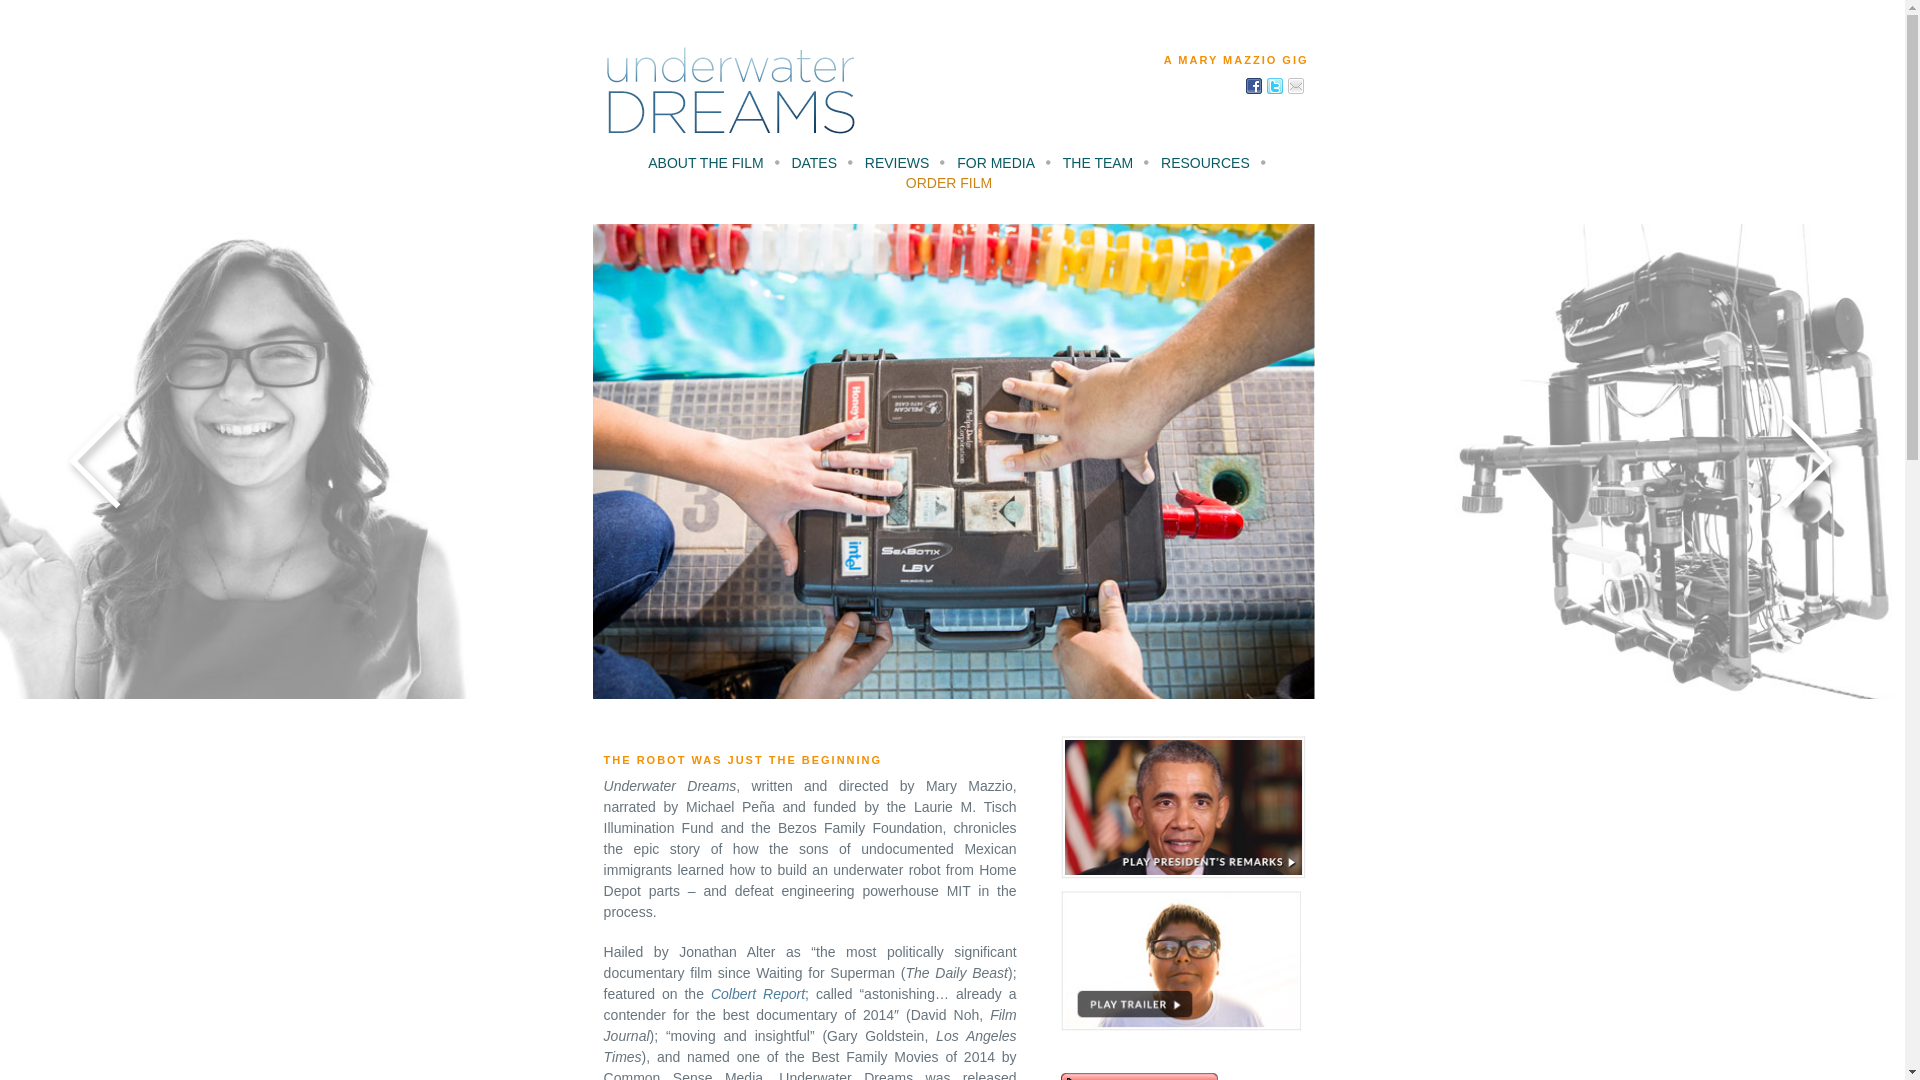 The width and height of the screenshot is (1920, 1080). What do you see at coordinates (949, 186) in the screenshot?
I see `ORDER FILM` at bounding box center [949, 186].